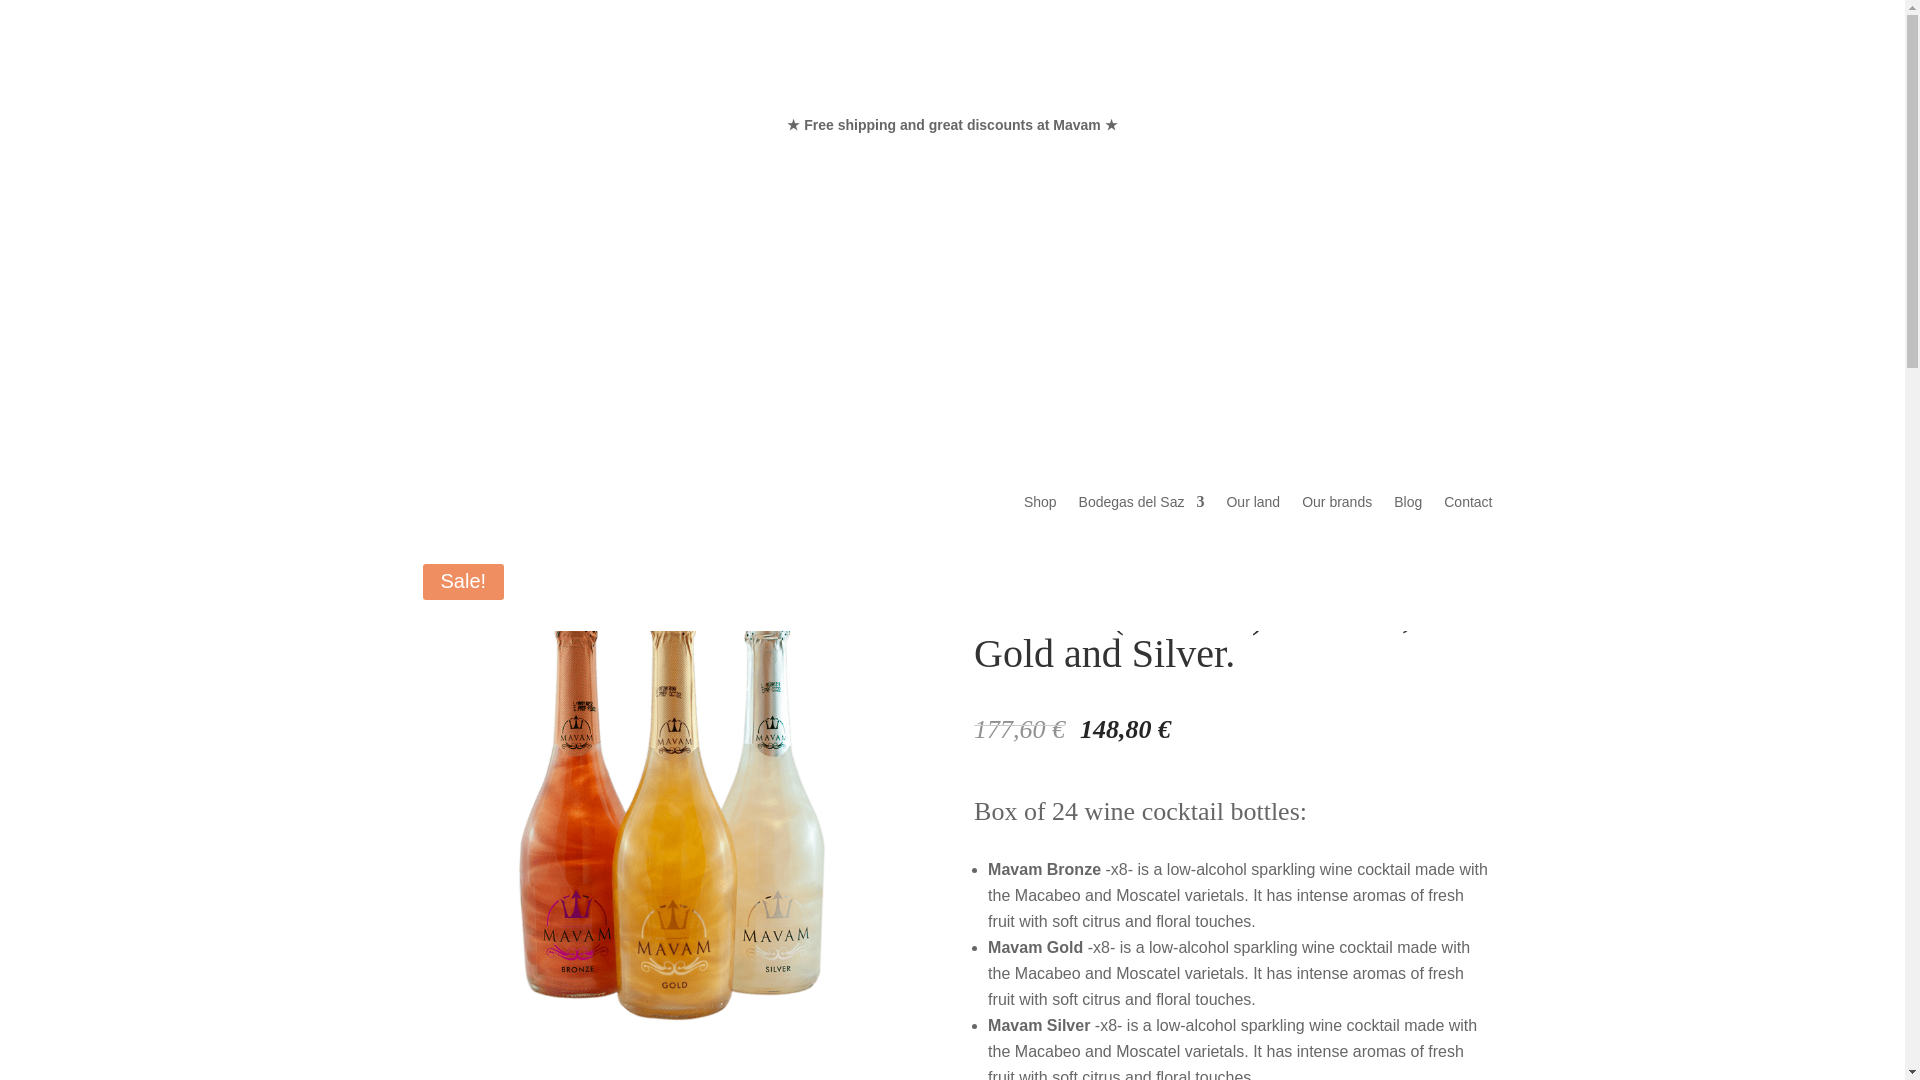 The image size is (1920, 1080). Describe the element at coordinates (1336, 506) in the screenshot. I see `Our brands` at that location.